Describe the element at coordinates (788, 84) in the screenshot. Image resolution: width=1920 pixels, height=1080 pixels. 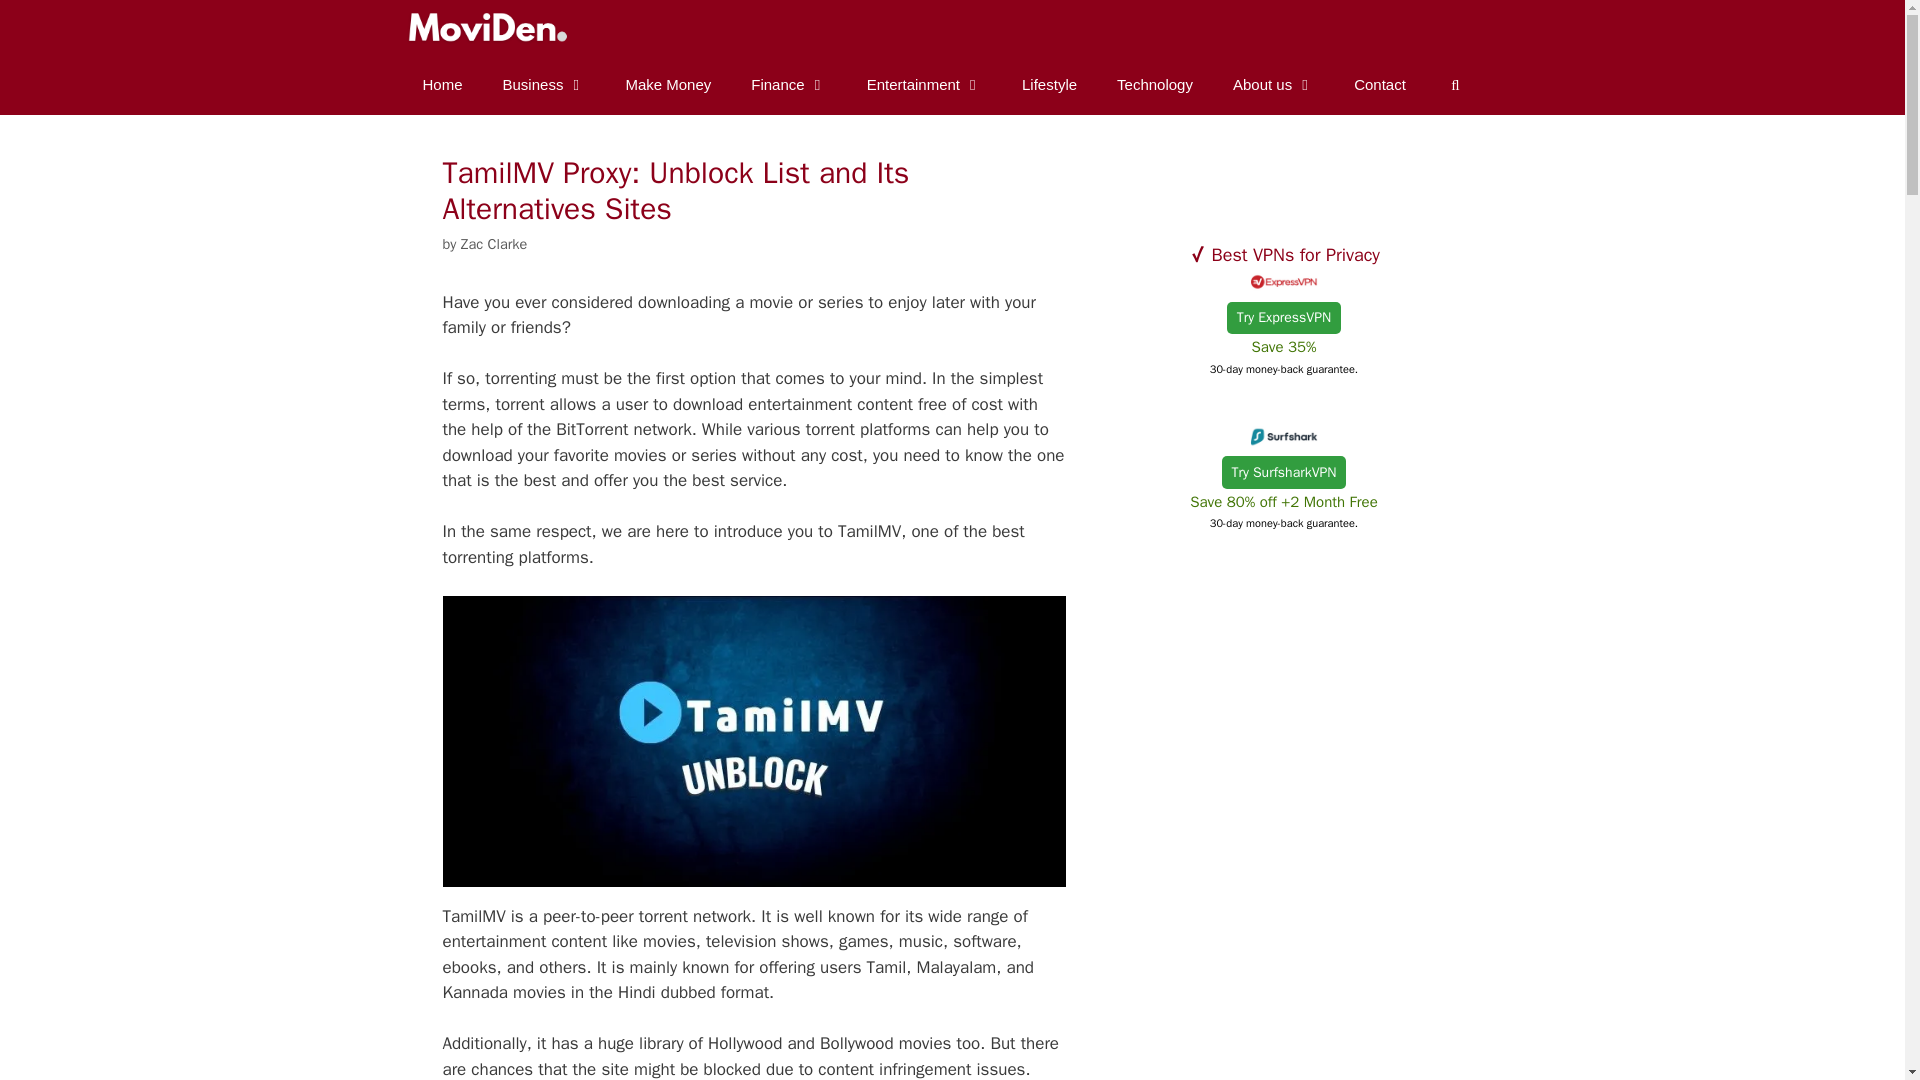
I see `Finance` at that location.